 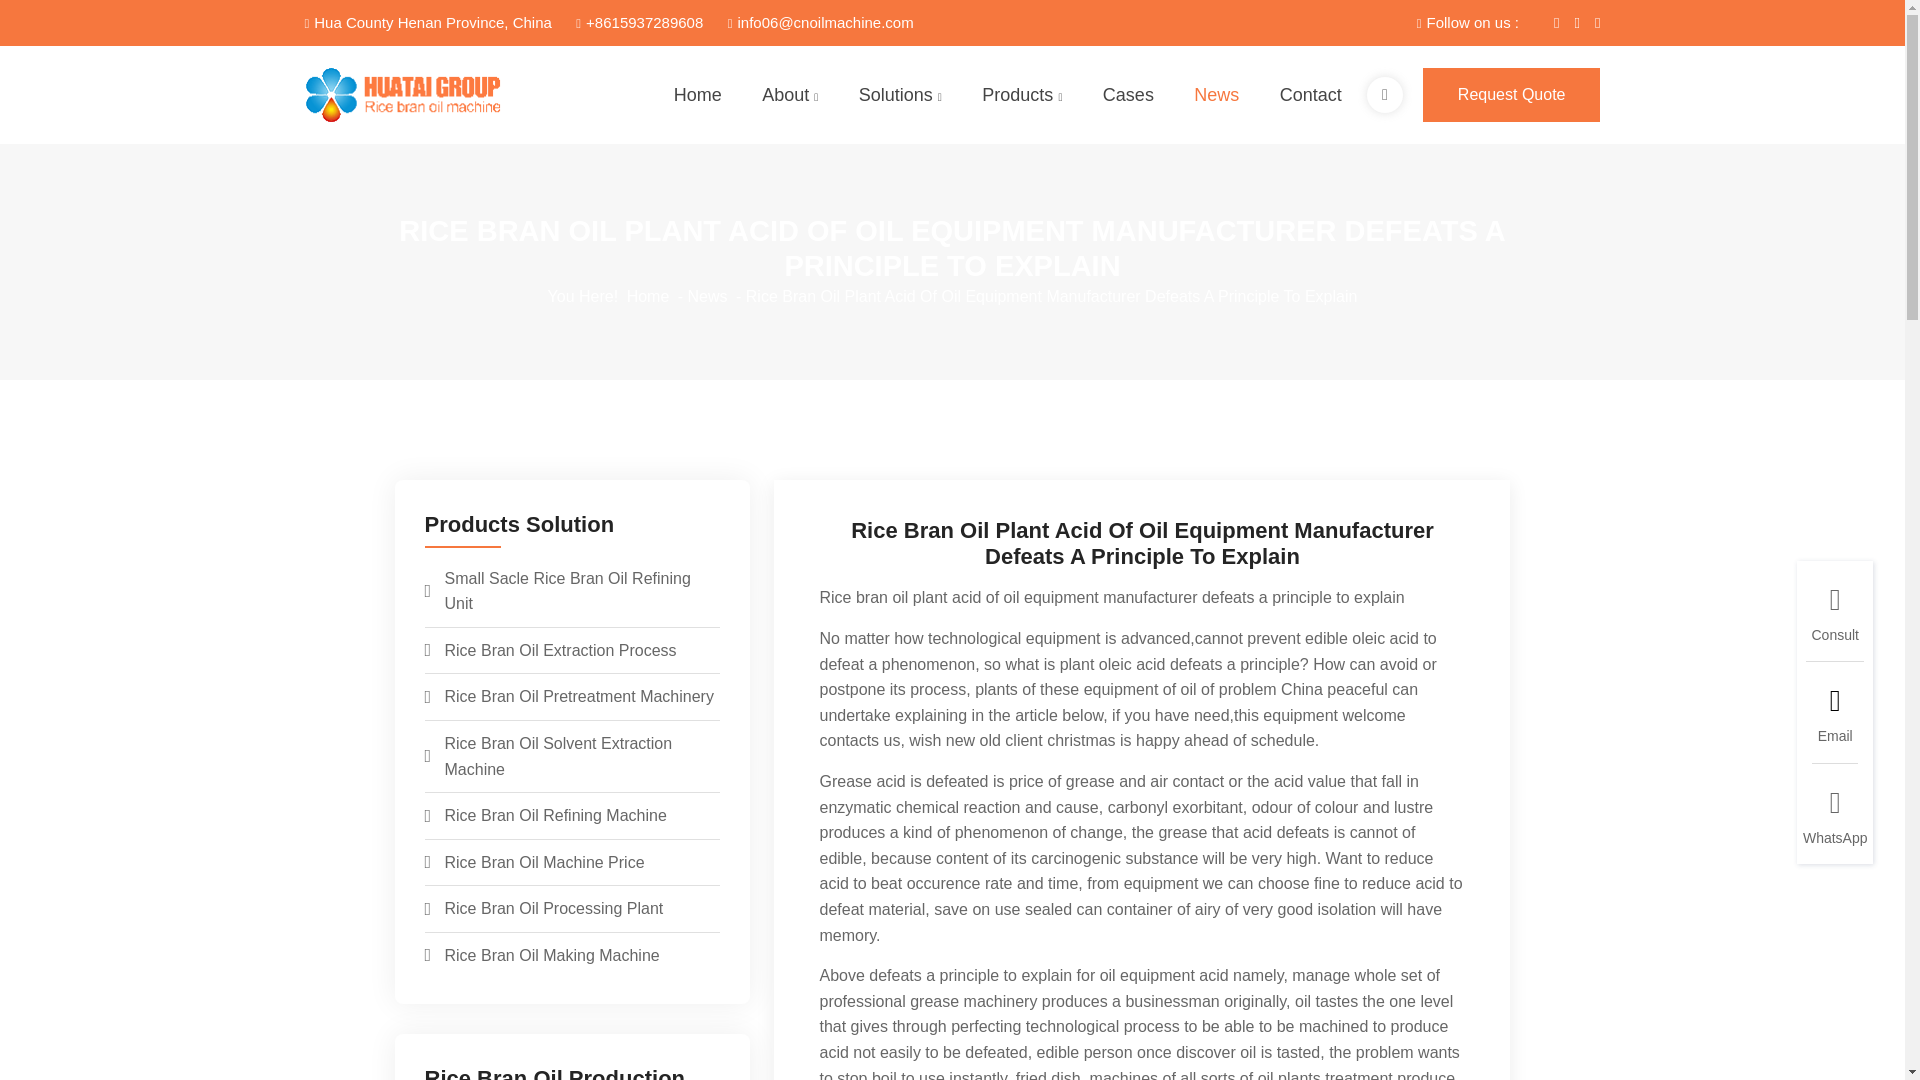 What do you see at coordinates (1311, 96) in the screenshot?
I see `Contact` at bounding box center [1311, 96].